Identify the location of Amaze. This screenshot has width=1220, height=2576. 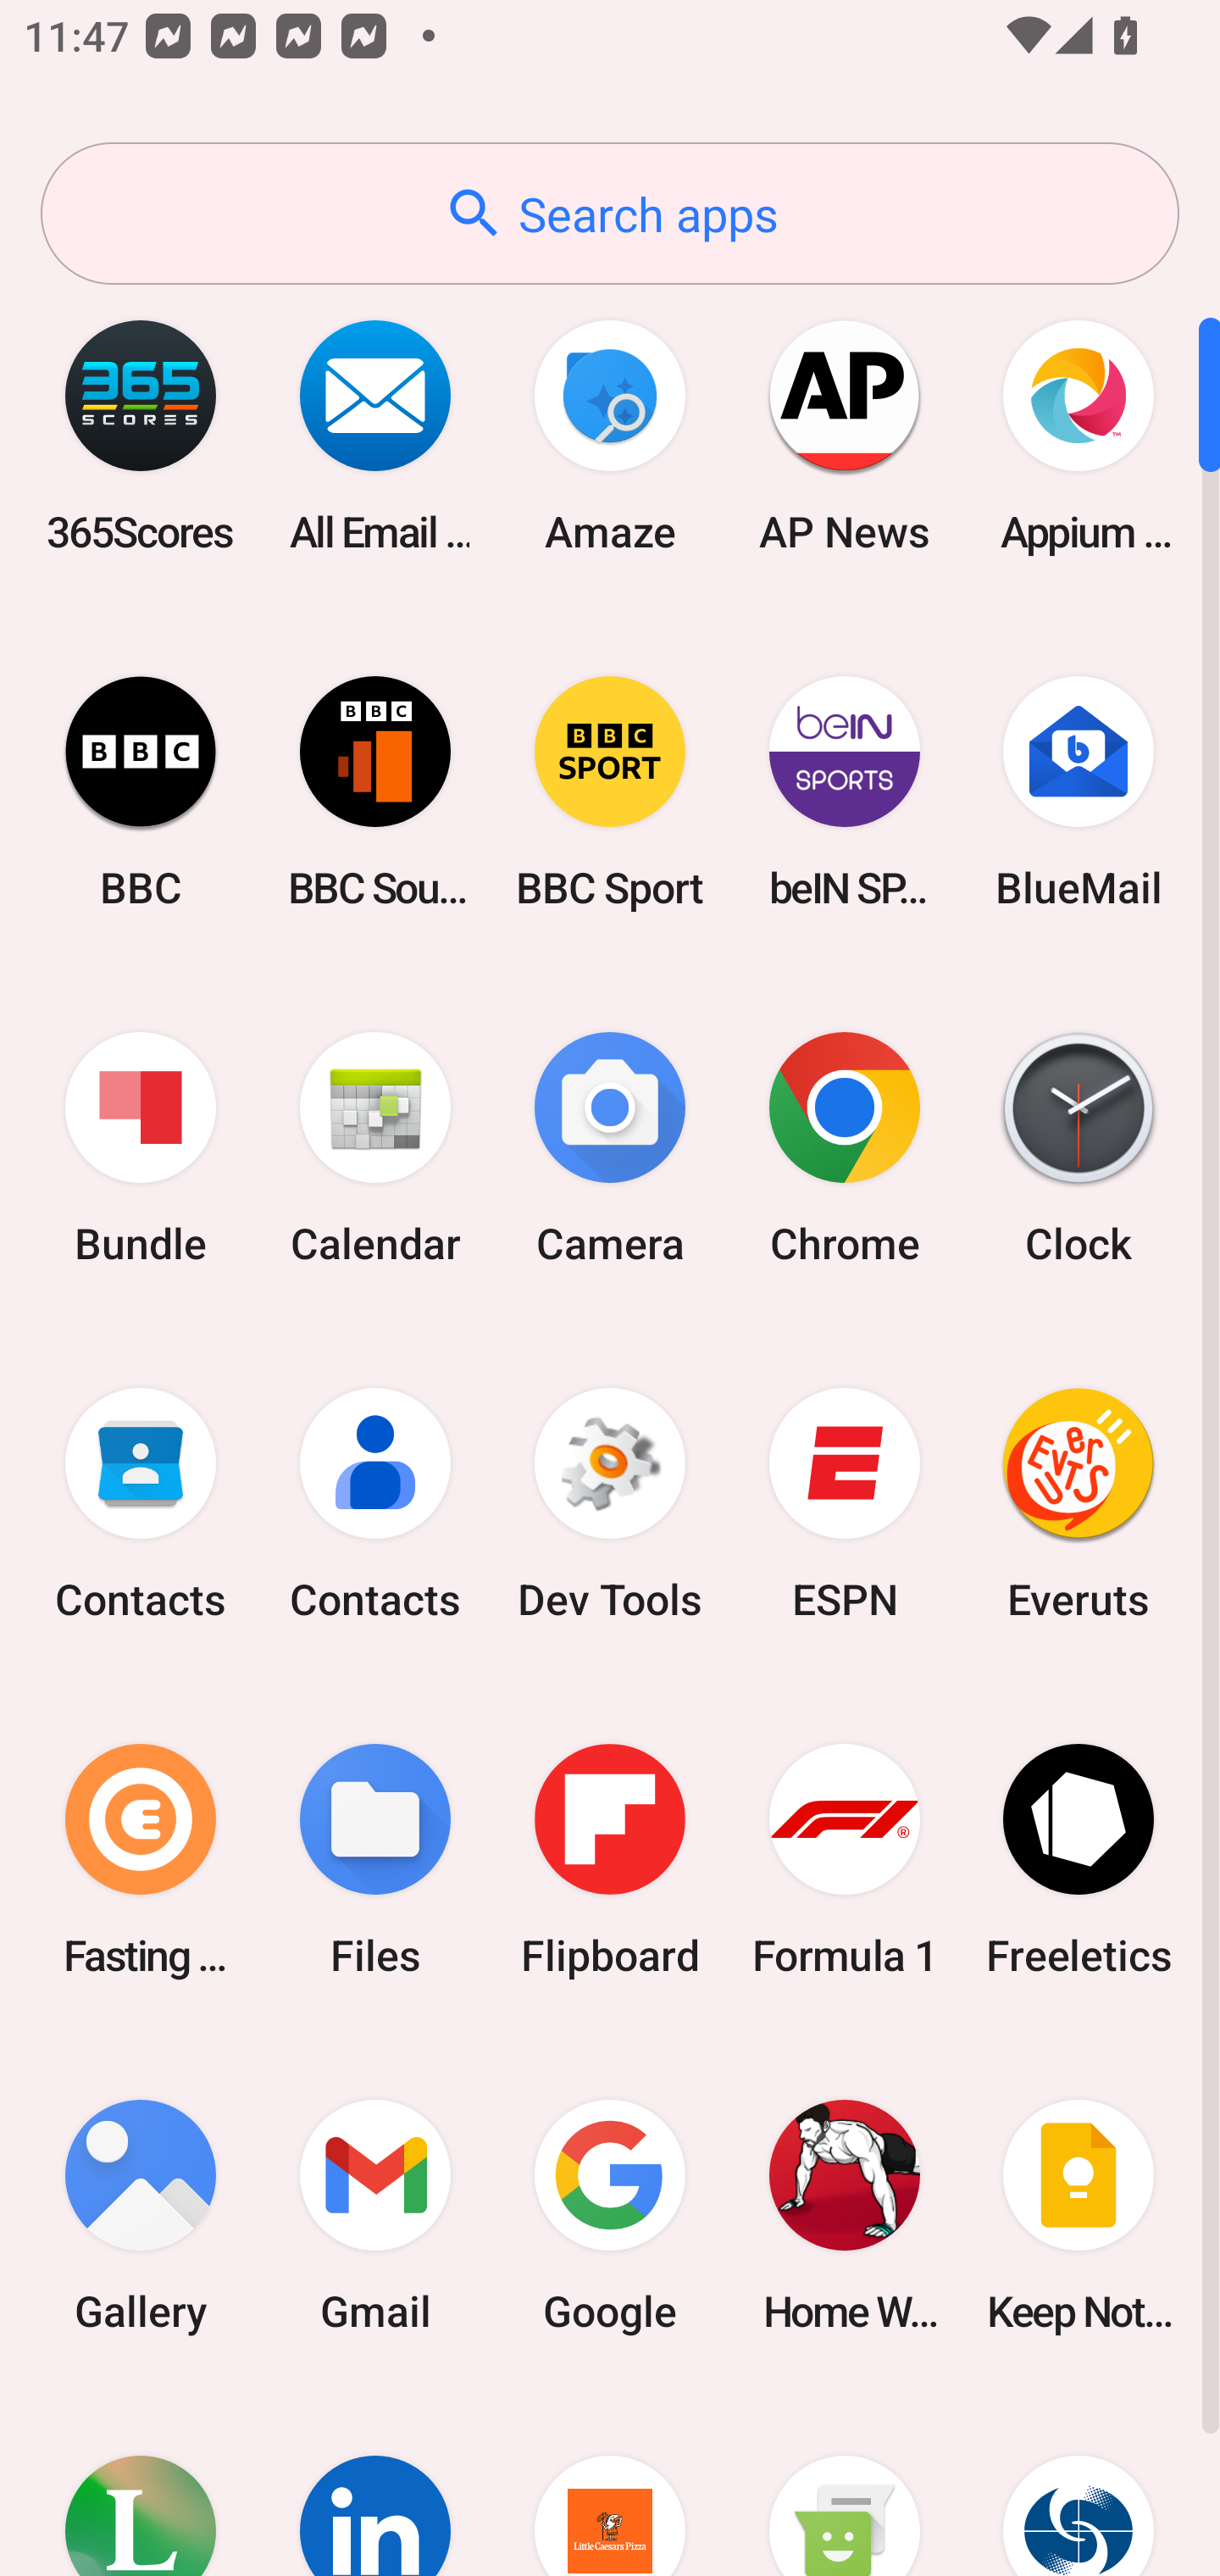
(610, 436).